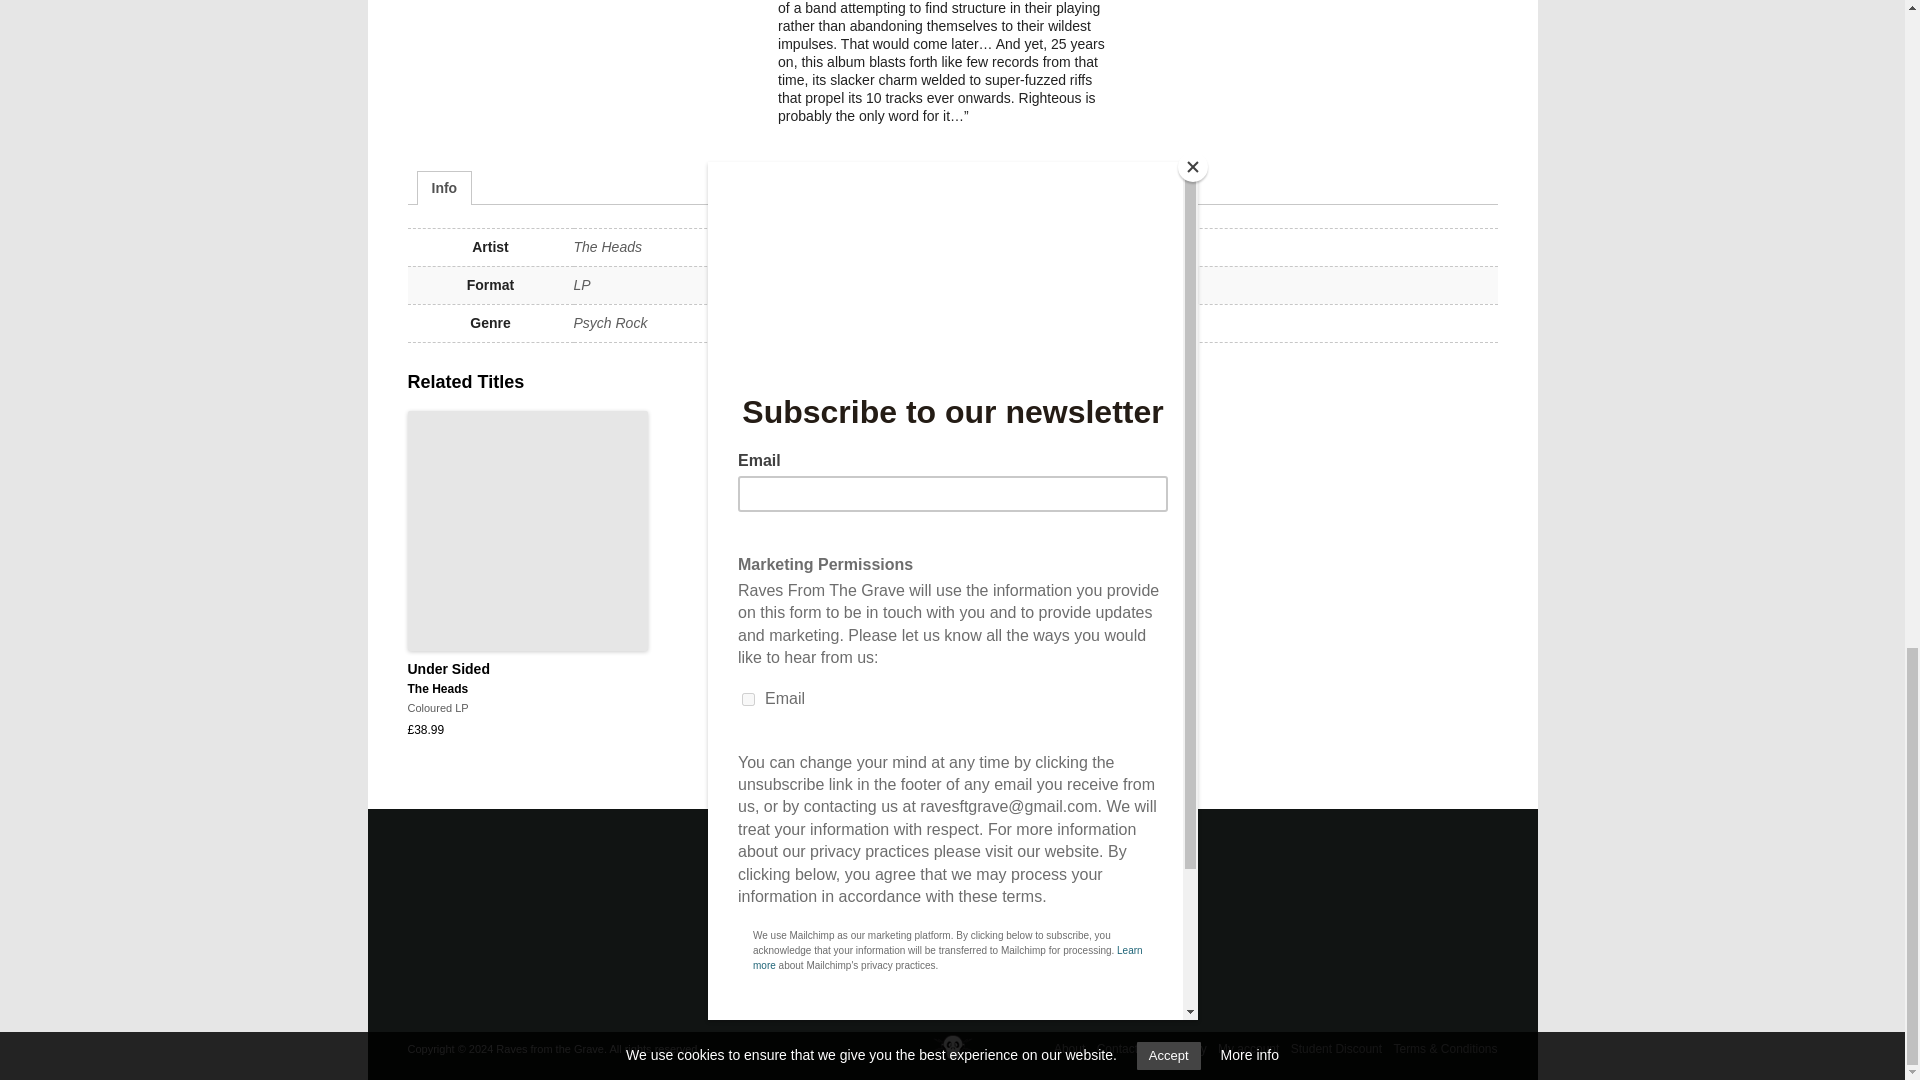 Image resolution: width=1920 pixels, height=1080 pixels. I want to click on Info, so click(445, 188).